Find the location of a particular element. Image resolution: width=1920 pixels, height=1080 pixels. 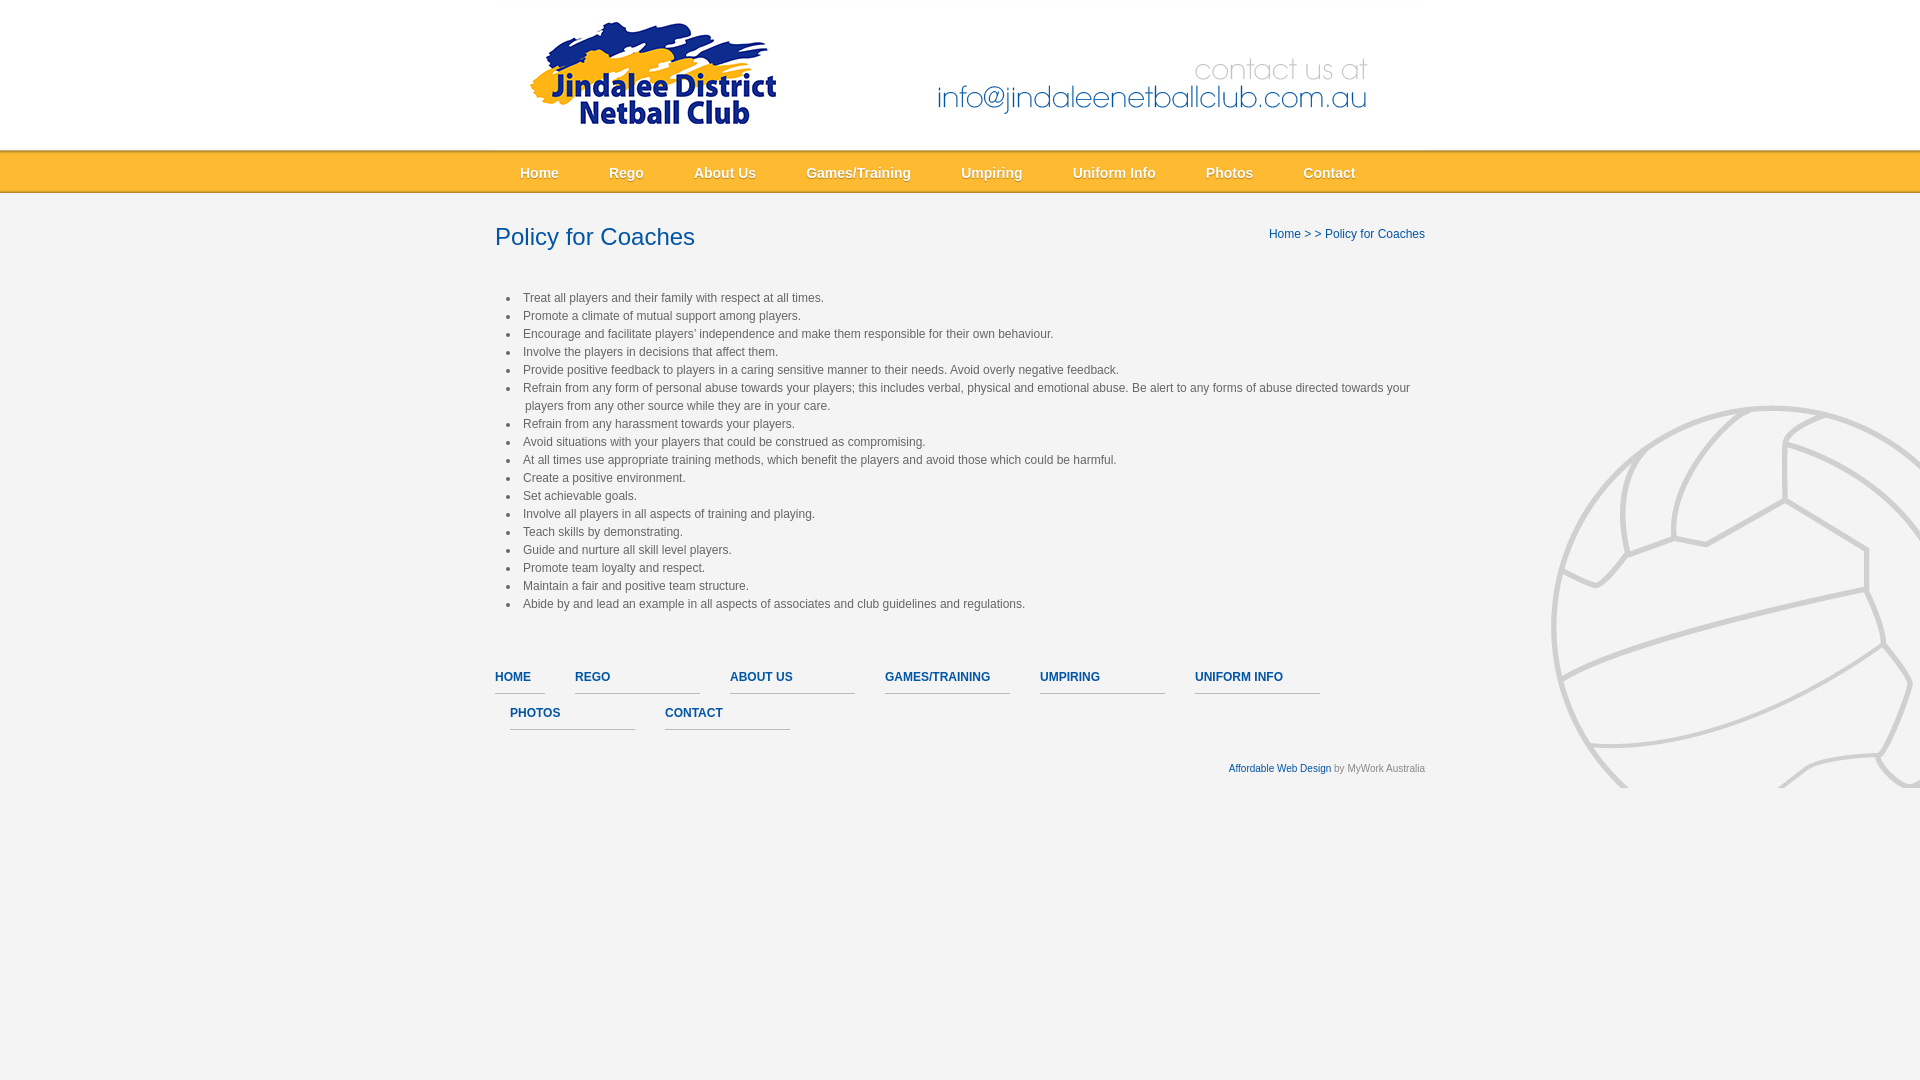

About Us is located at coordinates (725, 174).